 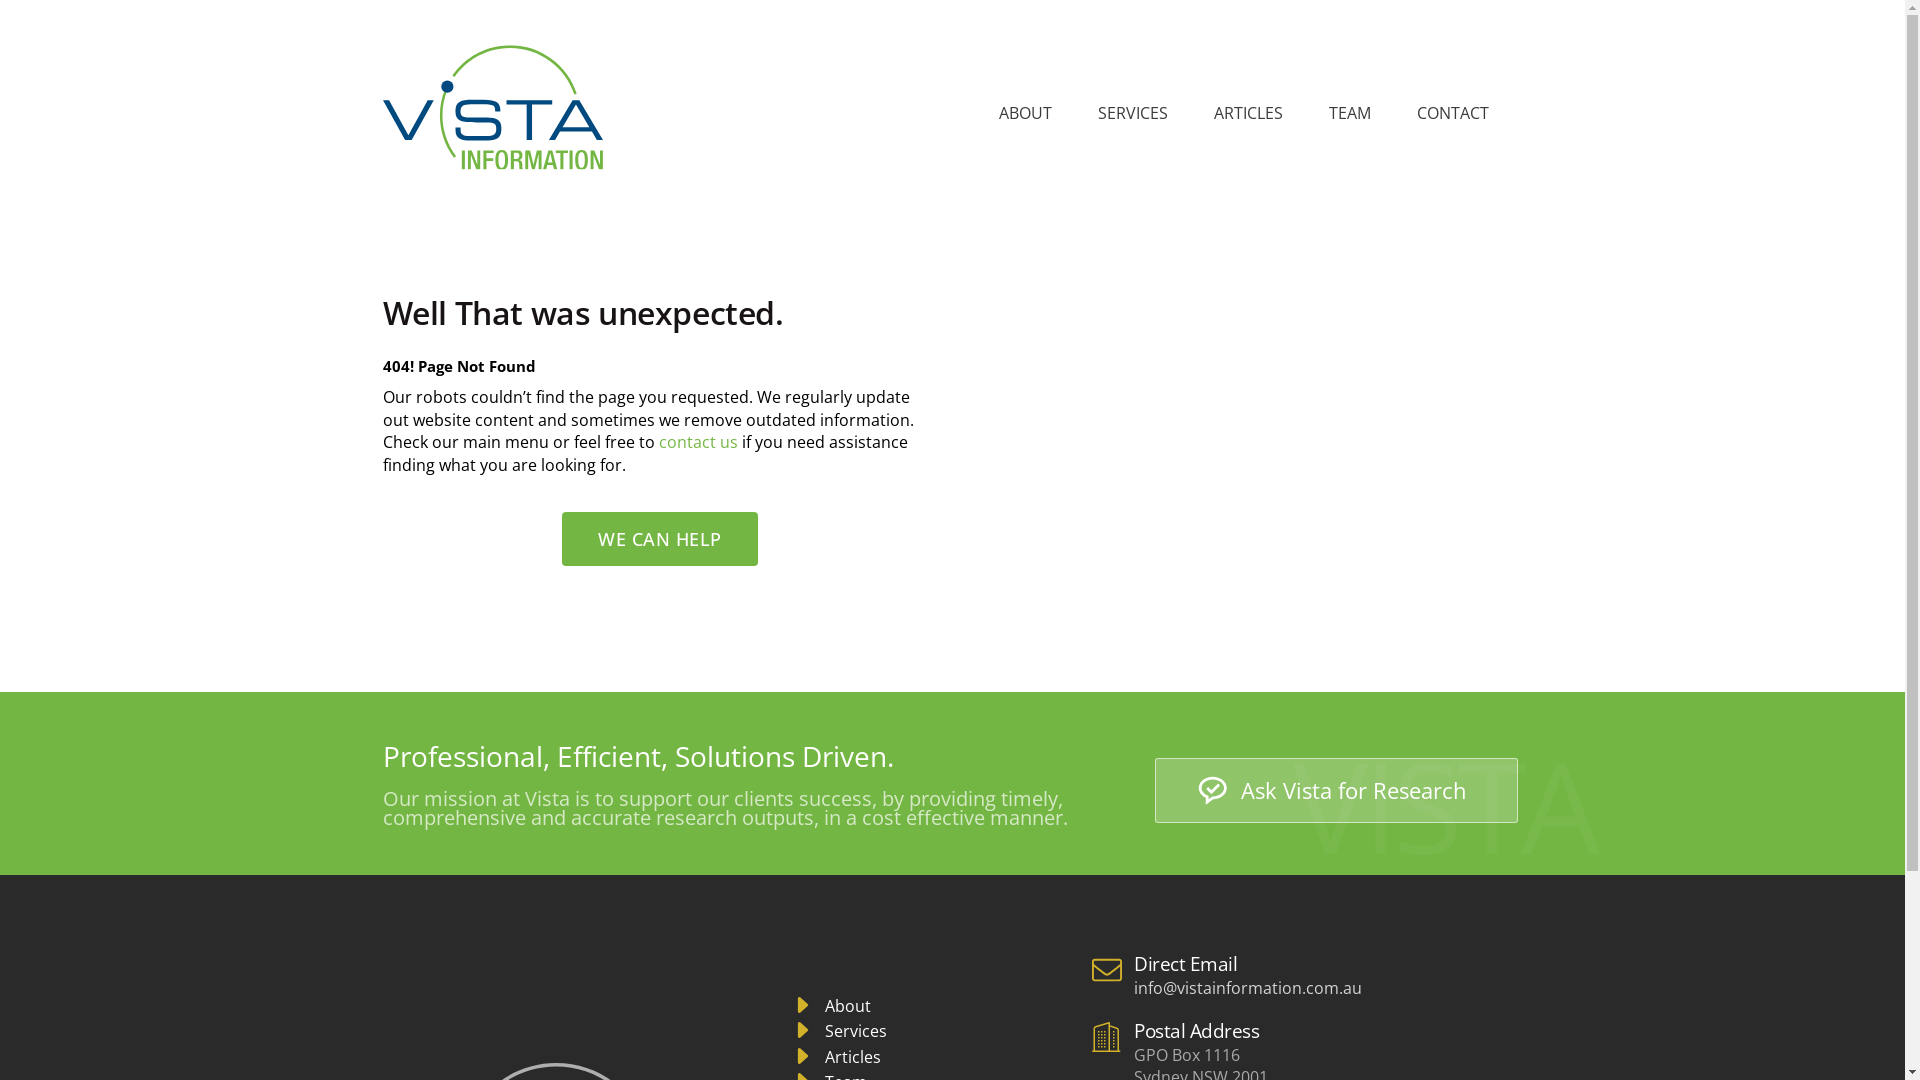 I want to click on ARTICLES, so click(x=1248, y=114).